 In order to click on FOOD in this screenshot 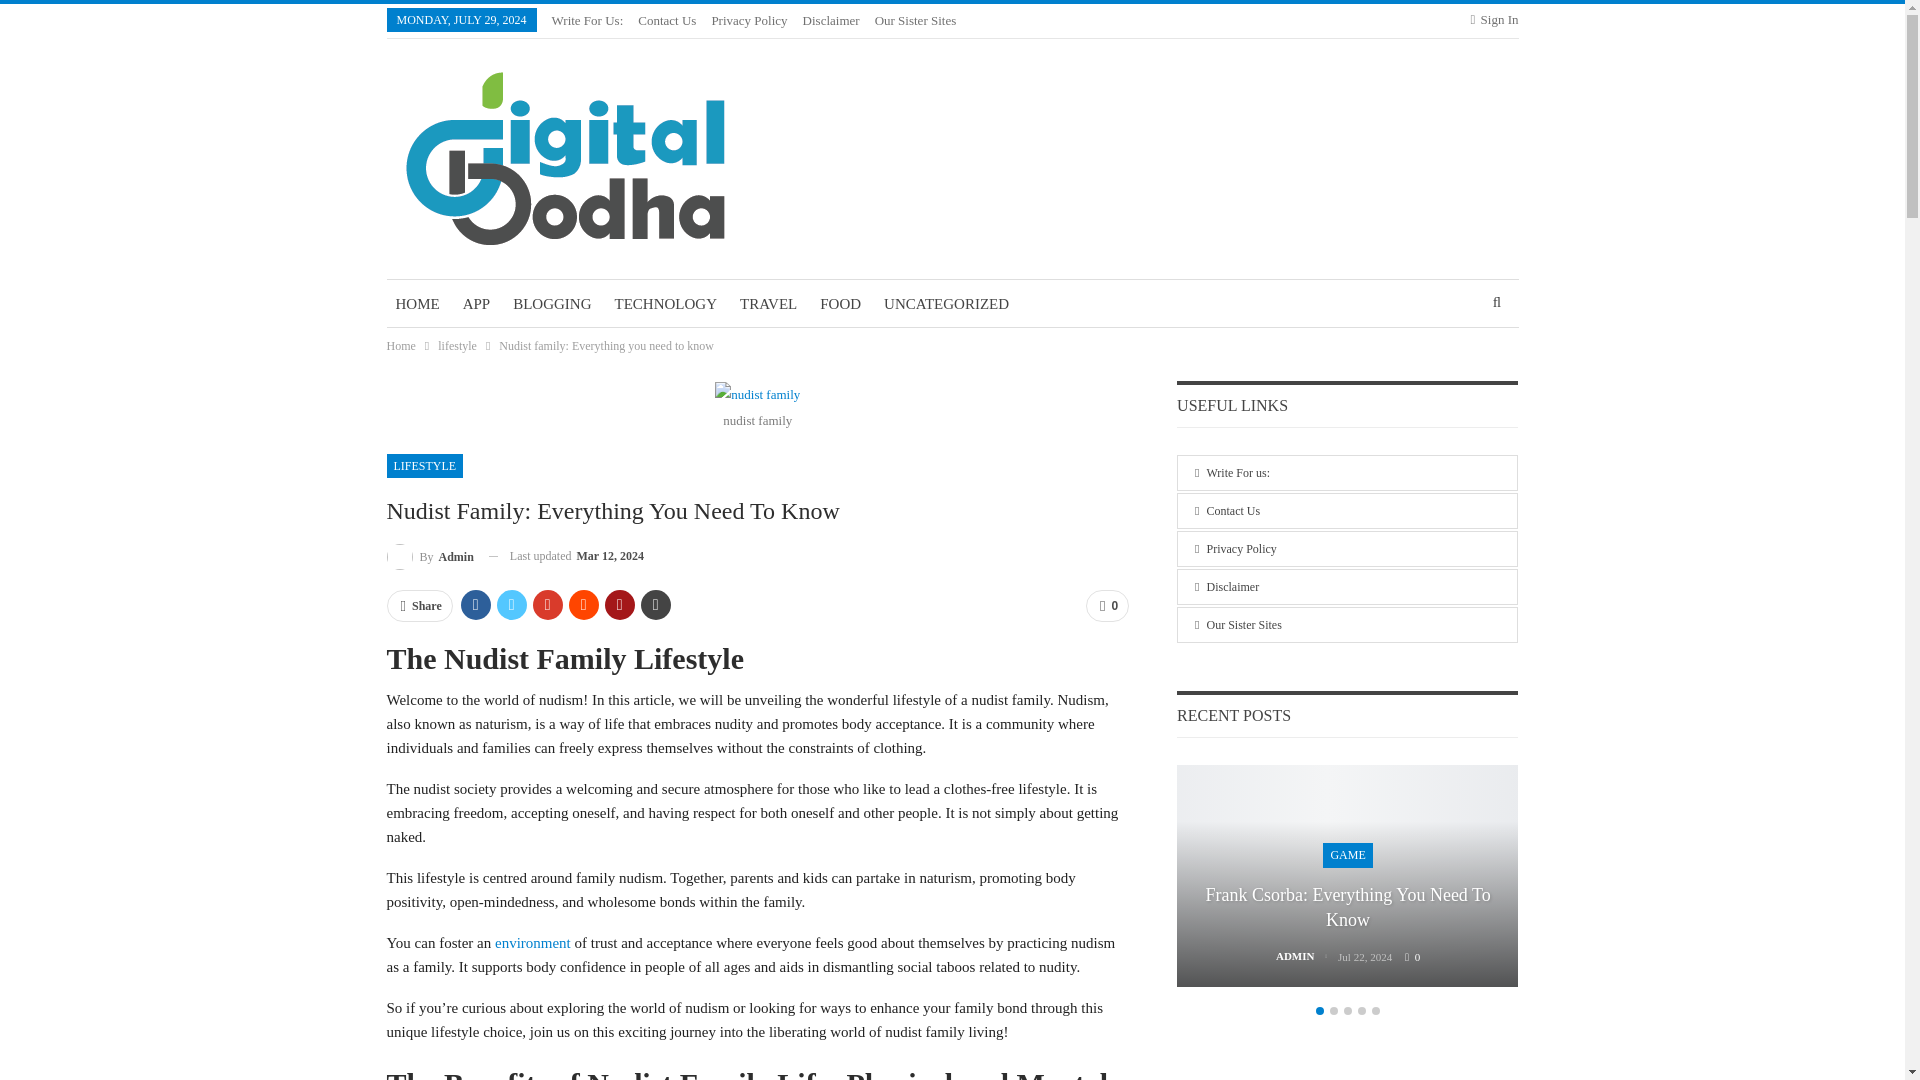, I will do `click(840, 304)`.